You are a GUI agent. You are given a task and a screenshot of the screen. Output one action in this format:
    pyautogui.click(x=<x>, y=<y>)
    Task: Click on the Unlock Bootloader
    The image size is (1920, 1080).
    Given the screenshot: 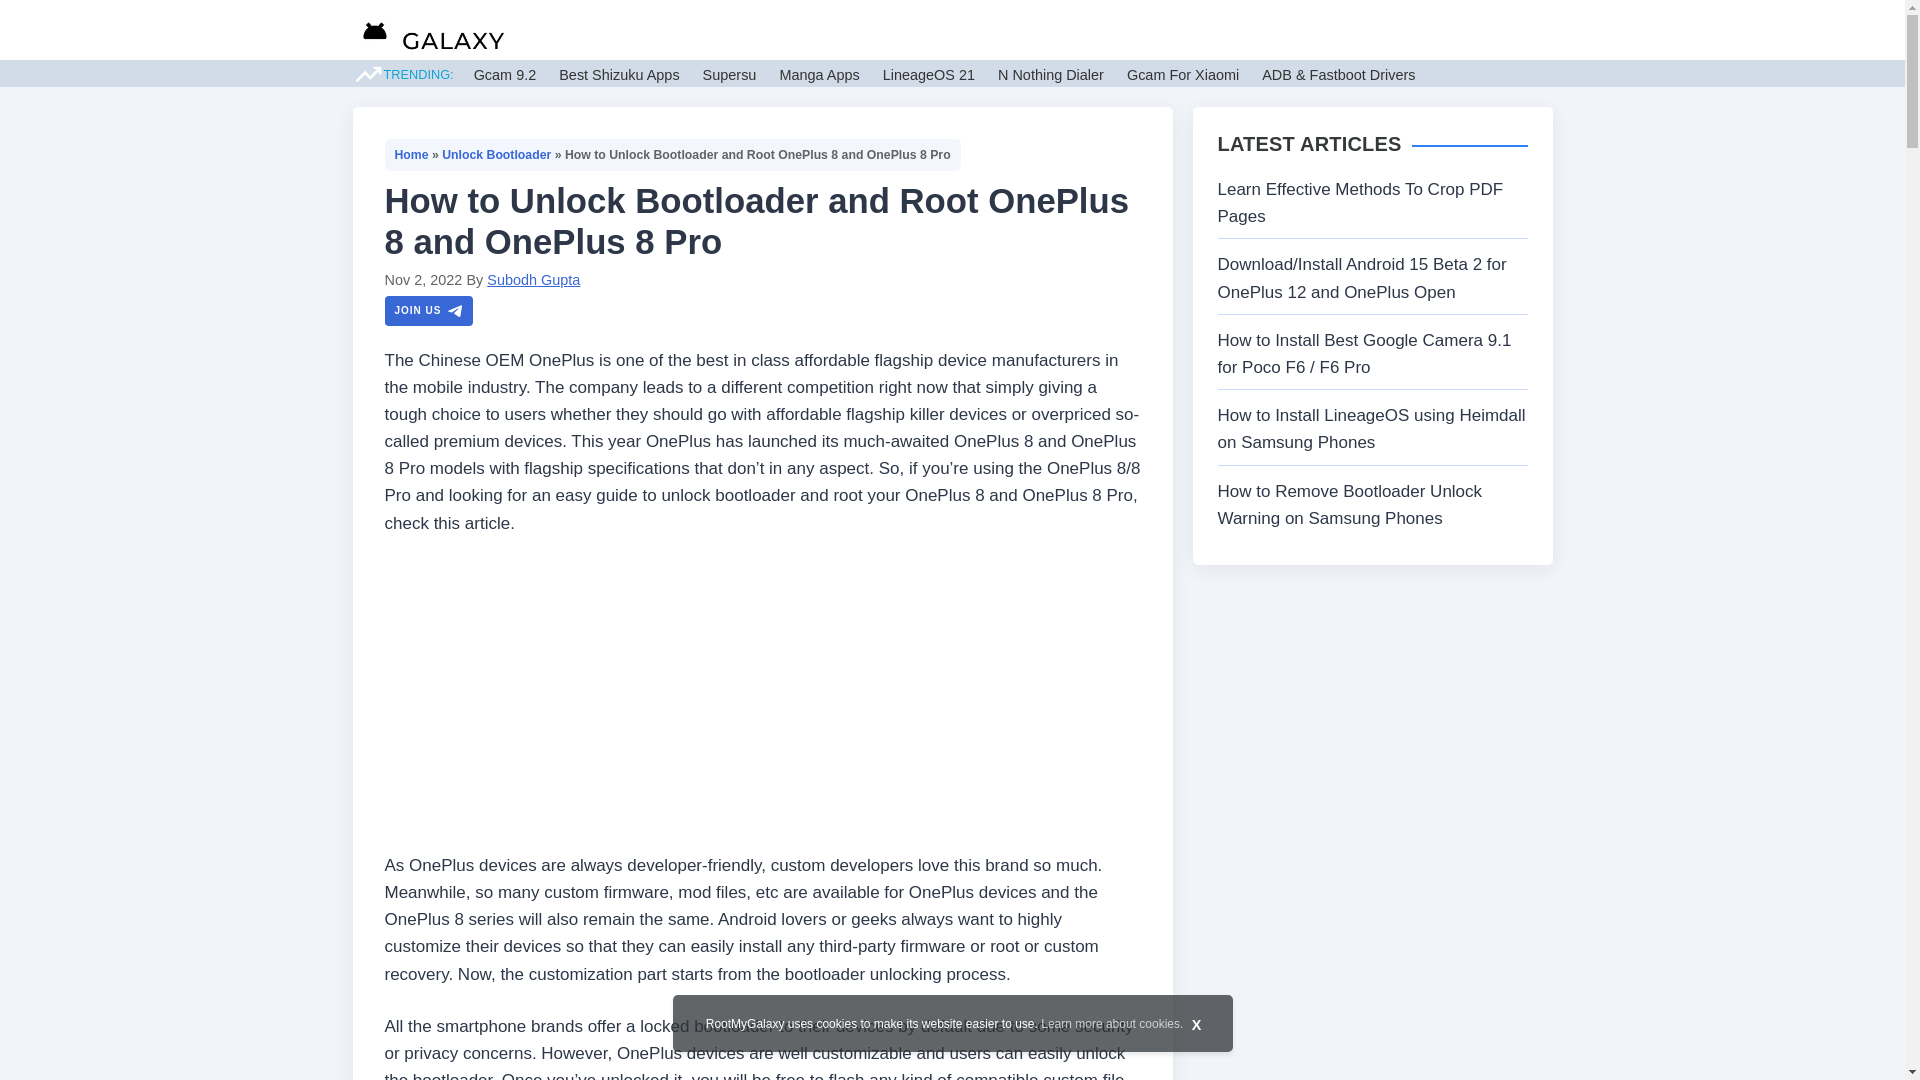 What is the action you would take?
    pyautogui.click(x=496, y=154)
    